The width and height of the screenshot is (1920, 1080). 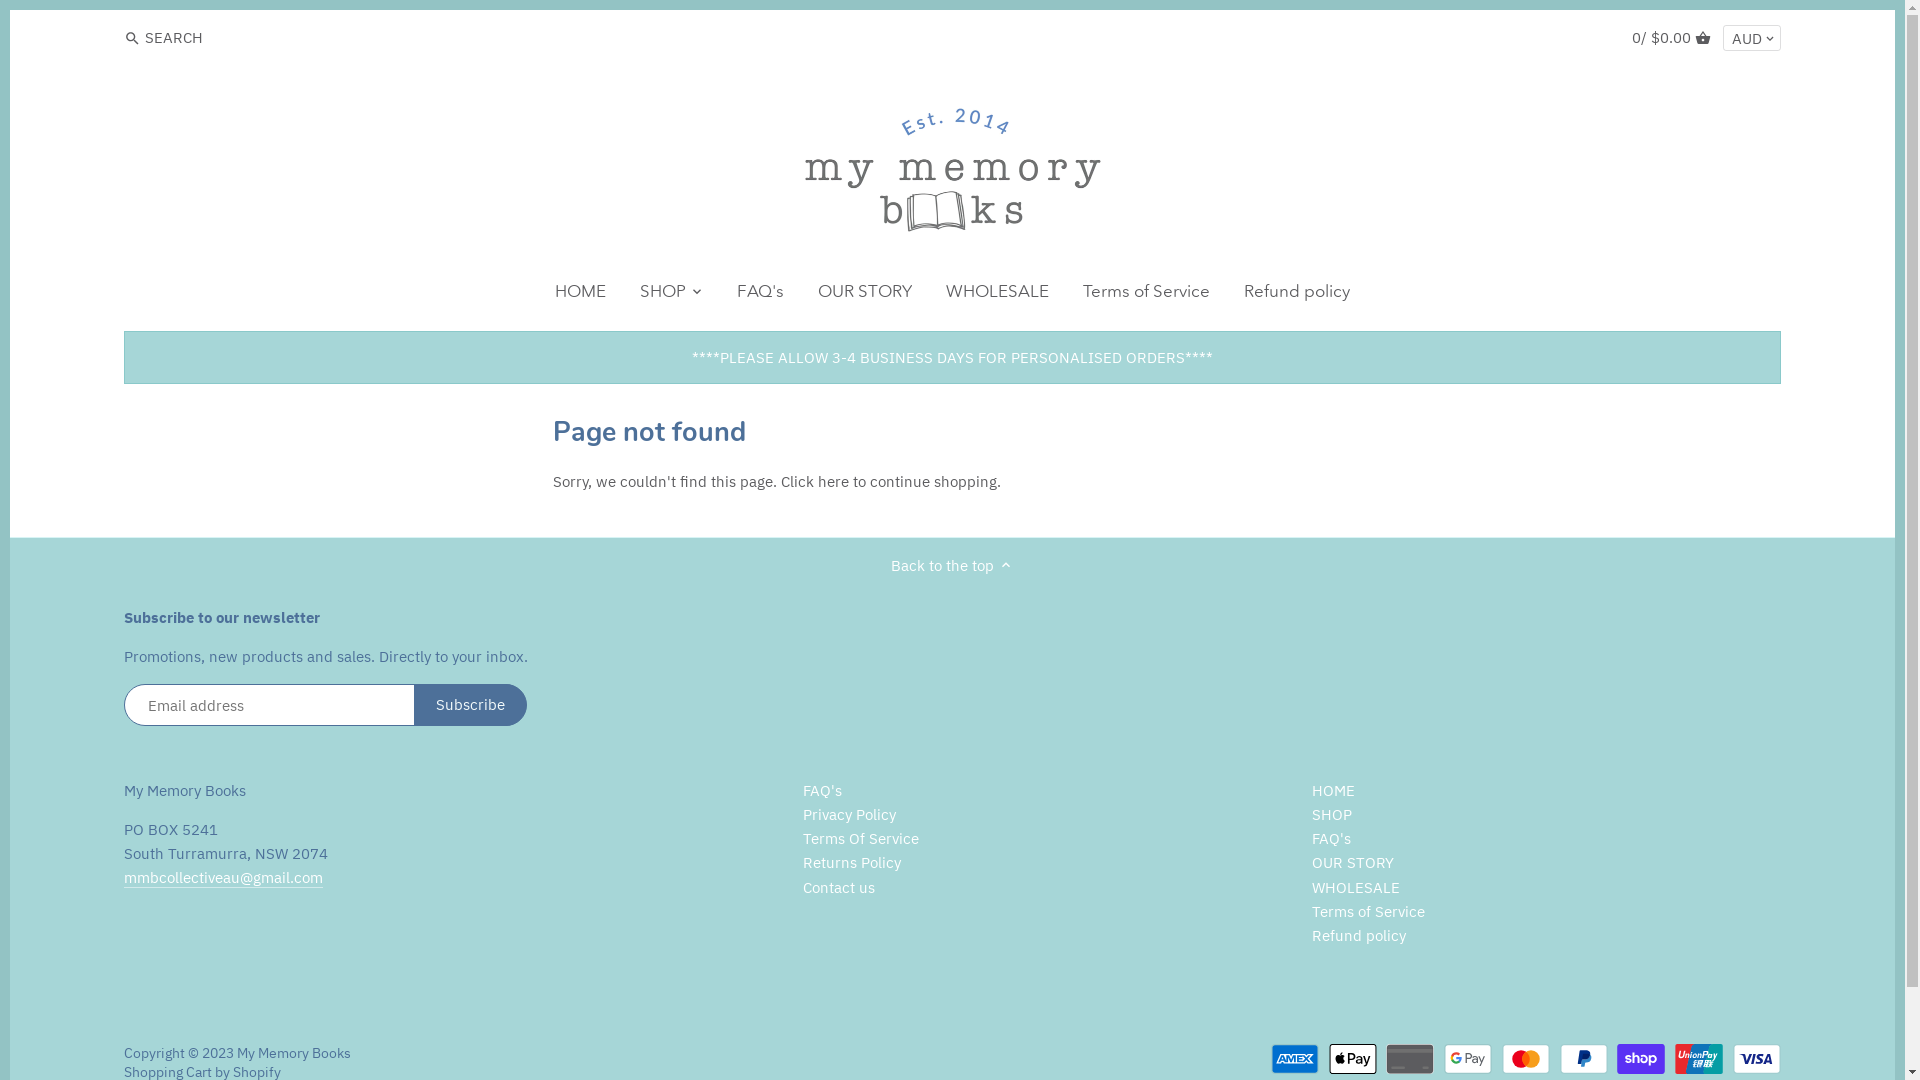 What do you see at coordinates (580, 295) in the screenshot?
I see `HOME` at bounding box center [580, 295].